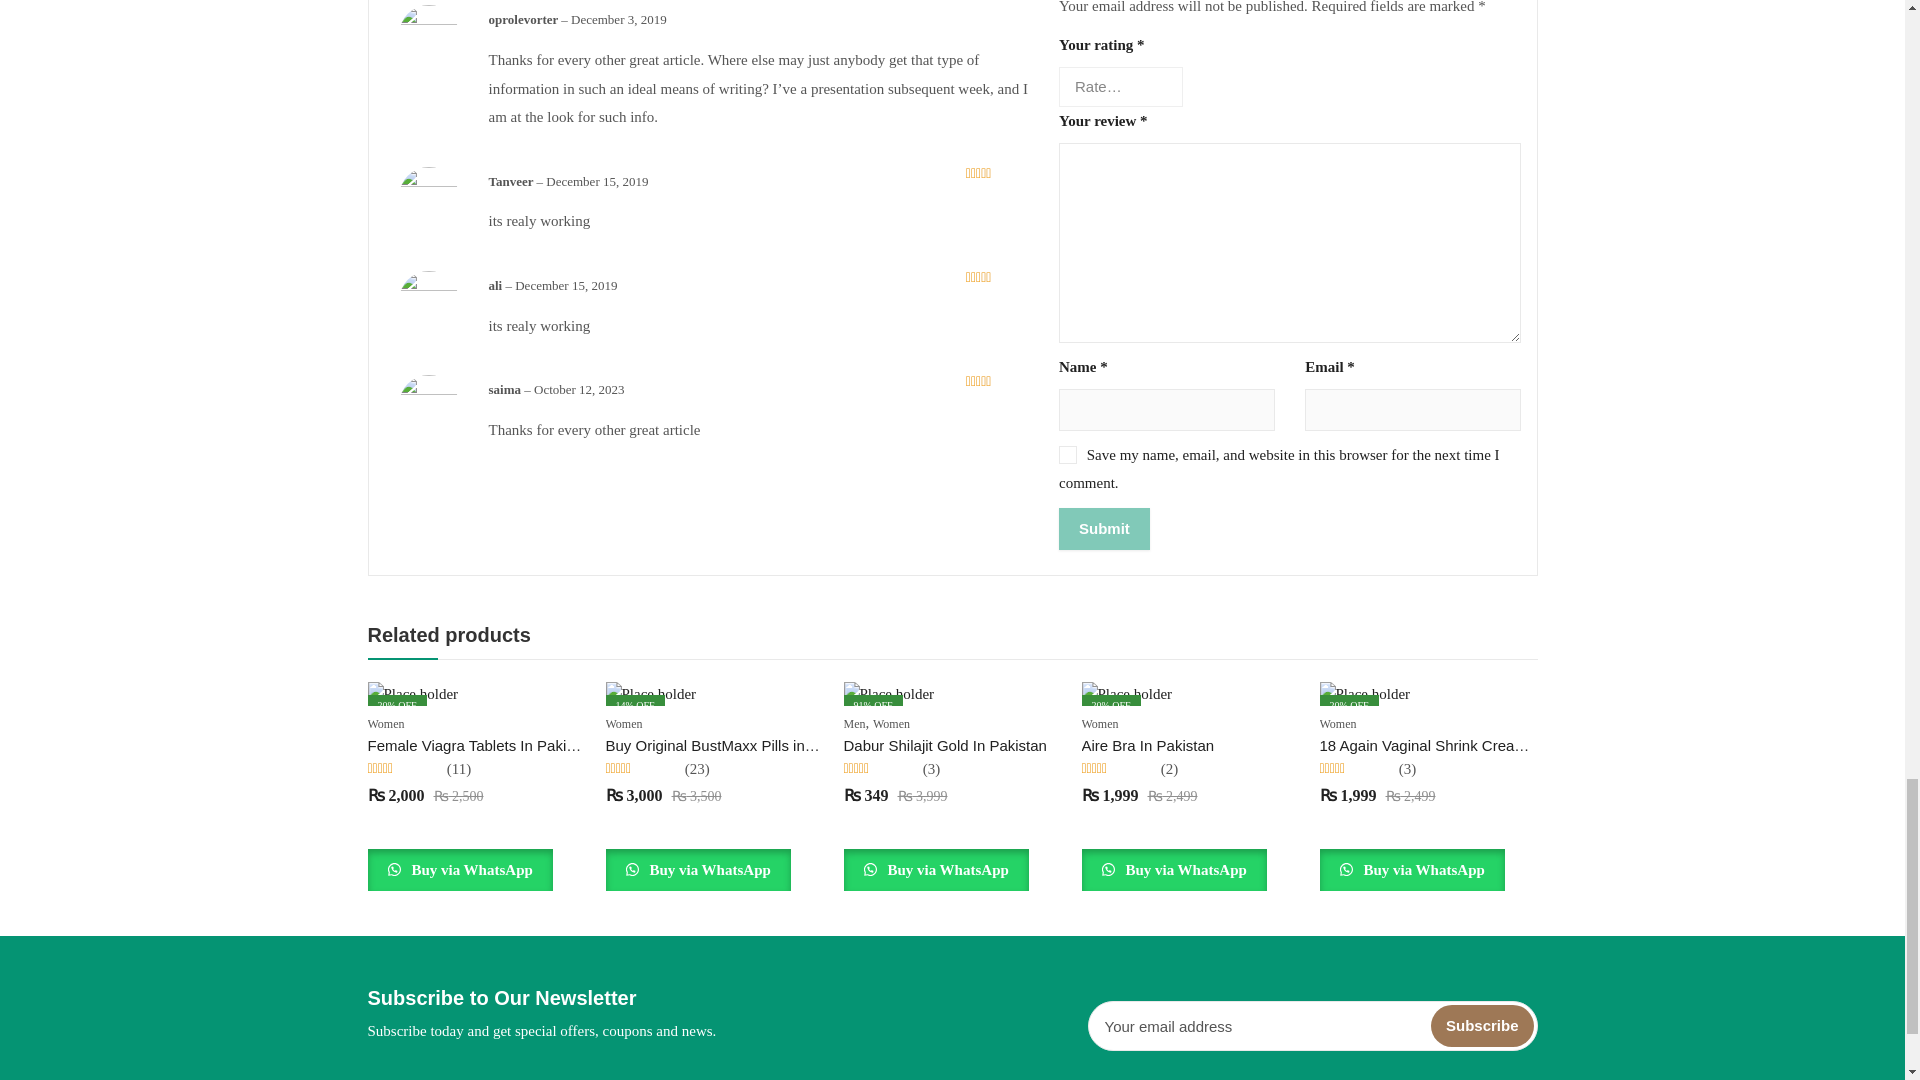 The height and width of the screenshot is (1080, 1920). What do you see at coordinates (1104, 528) in the screenshot?
I see `Submit` at bounding box center [1104, 528].